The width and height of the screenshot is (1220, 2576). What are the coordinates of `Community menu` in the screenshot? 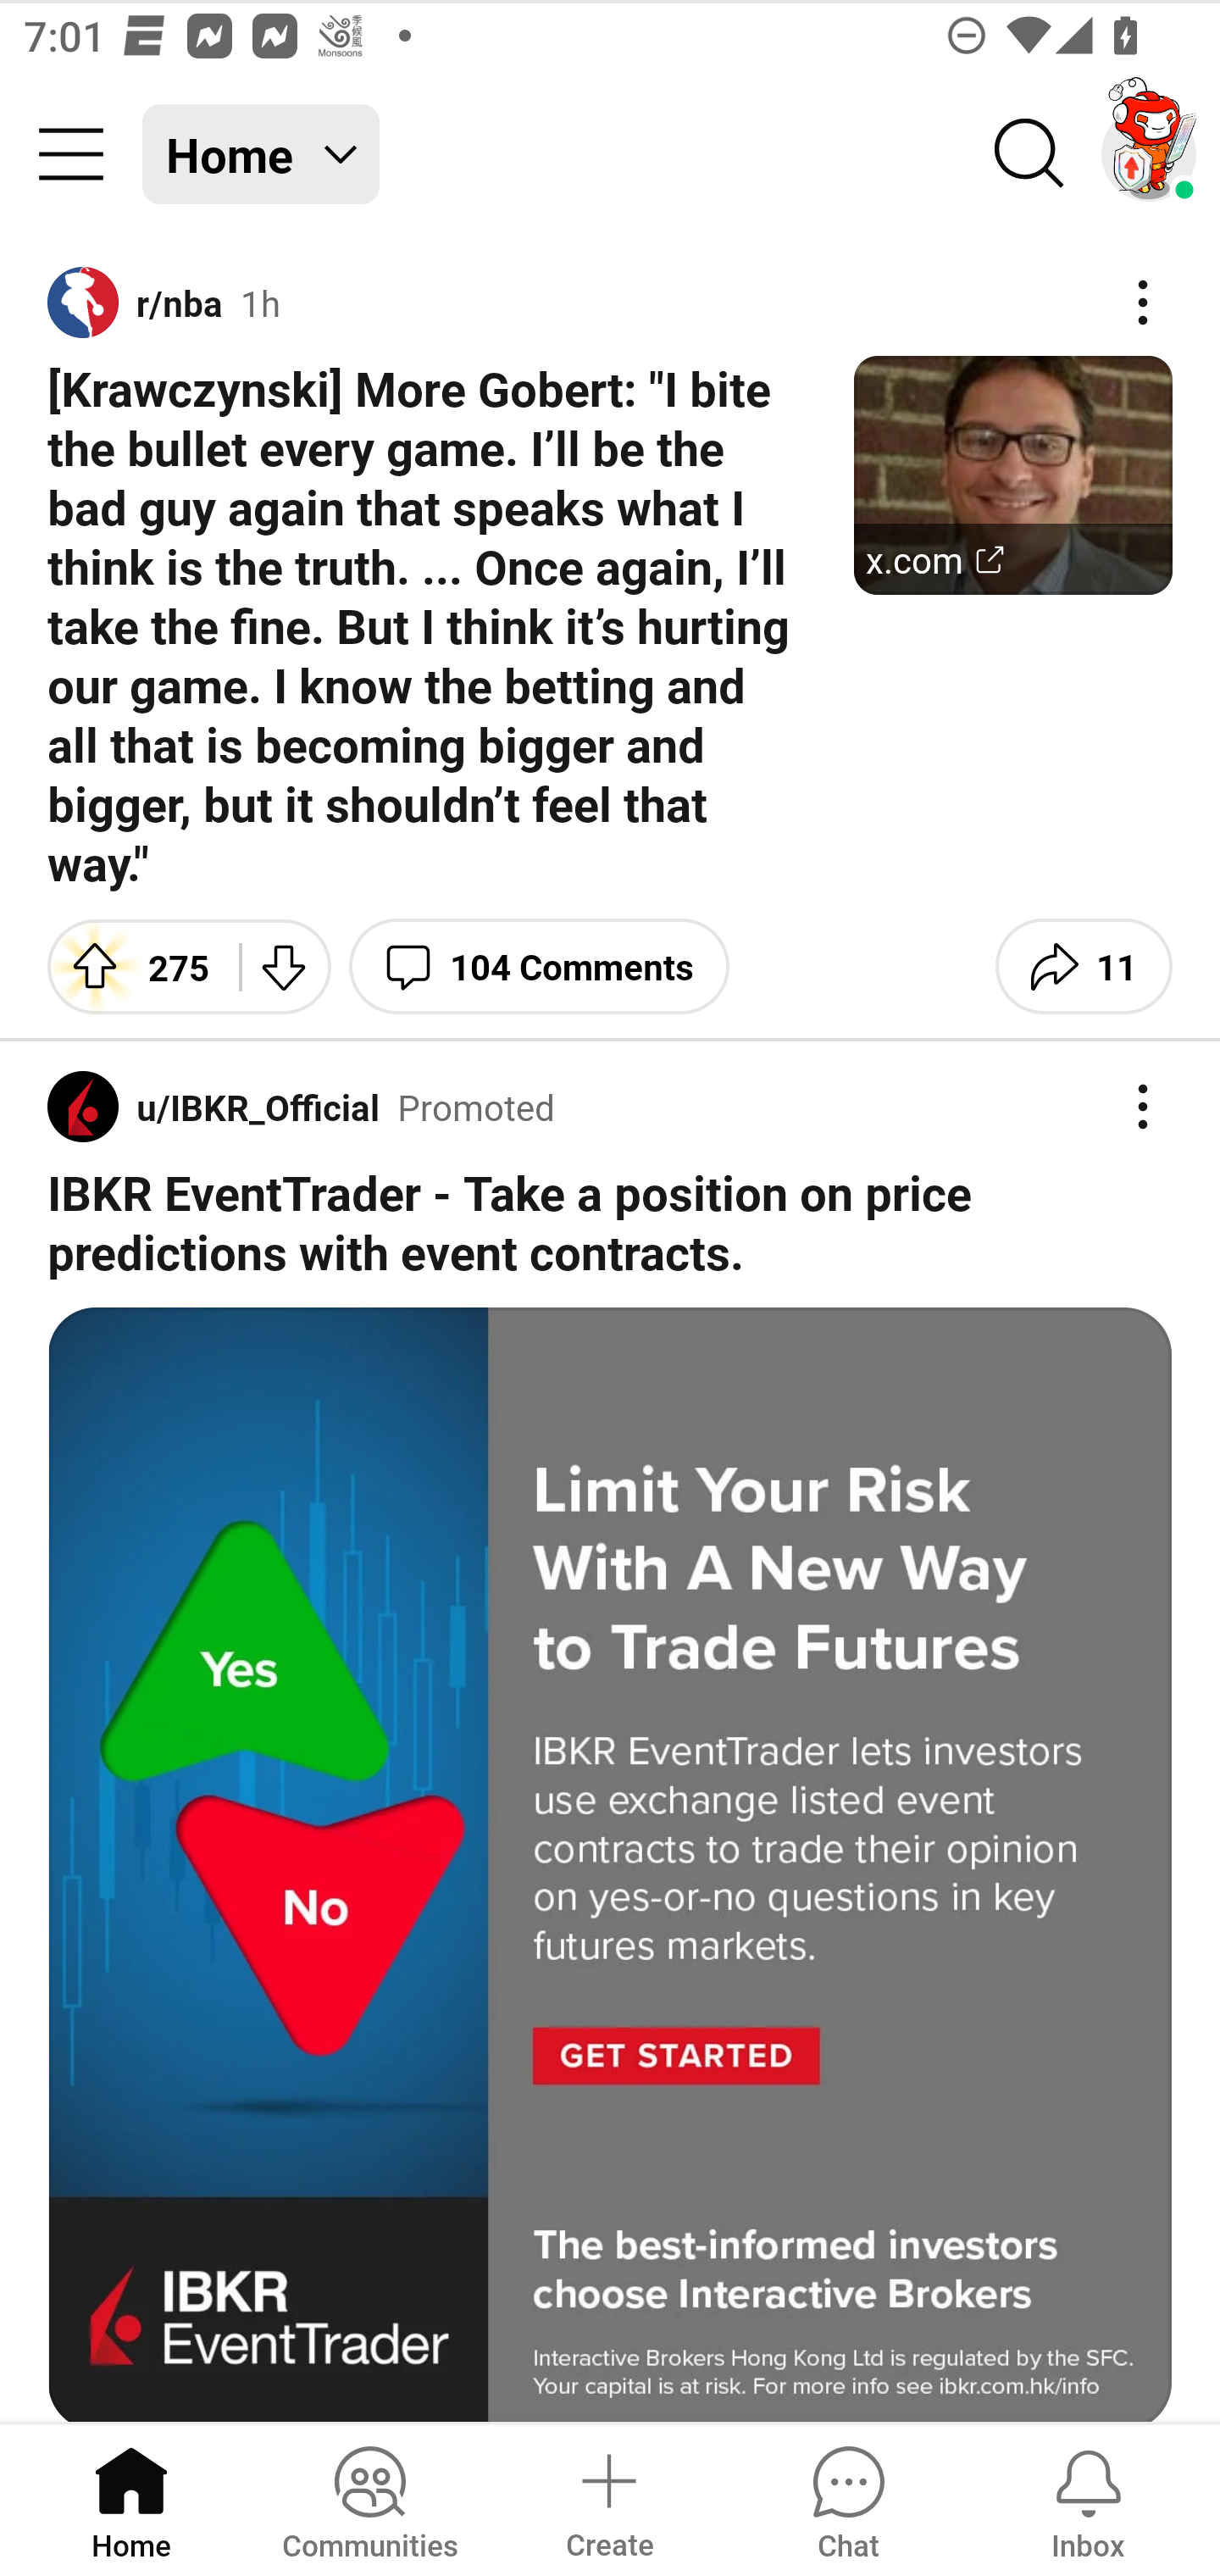 It's located at (71, 154).